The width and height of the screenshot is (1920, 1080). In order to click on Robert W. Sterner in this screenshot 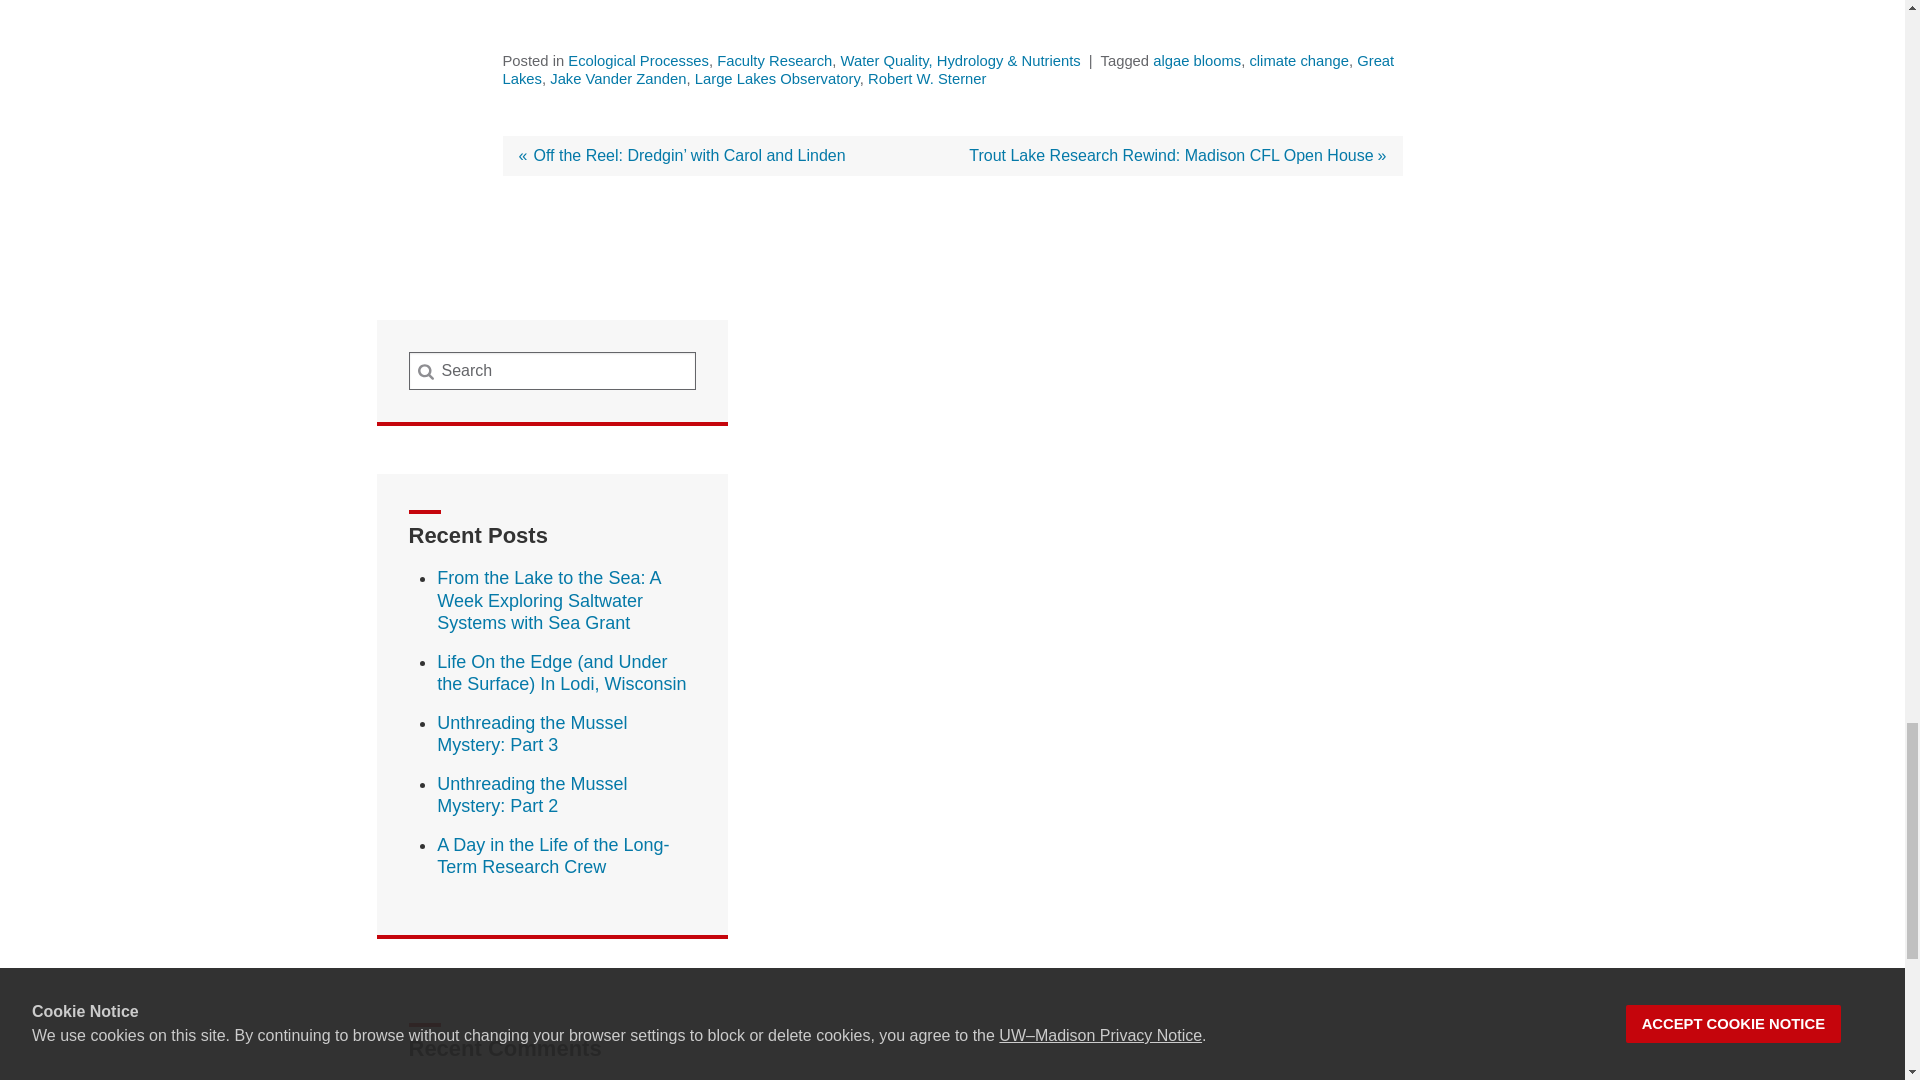, I will do `click(926, 79)`.